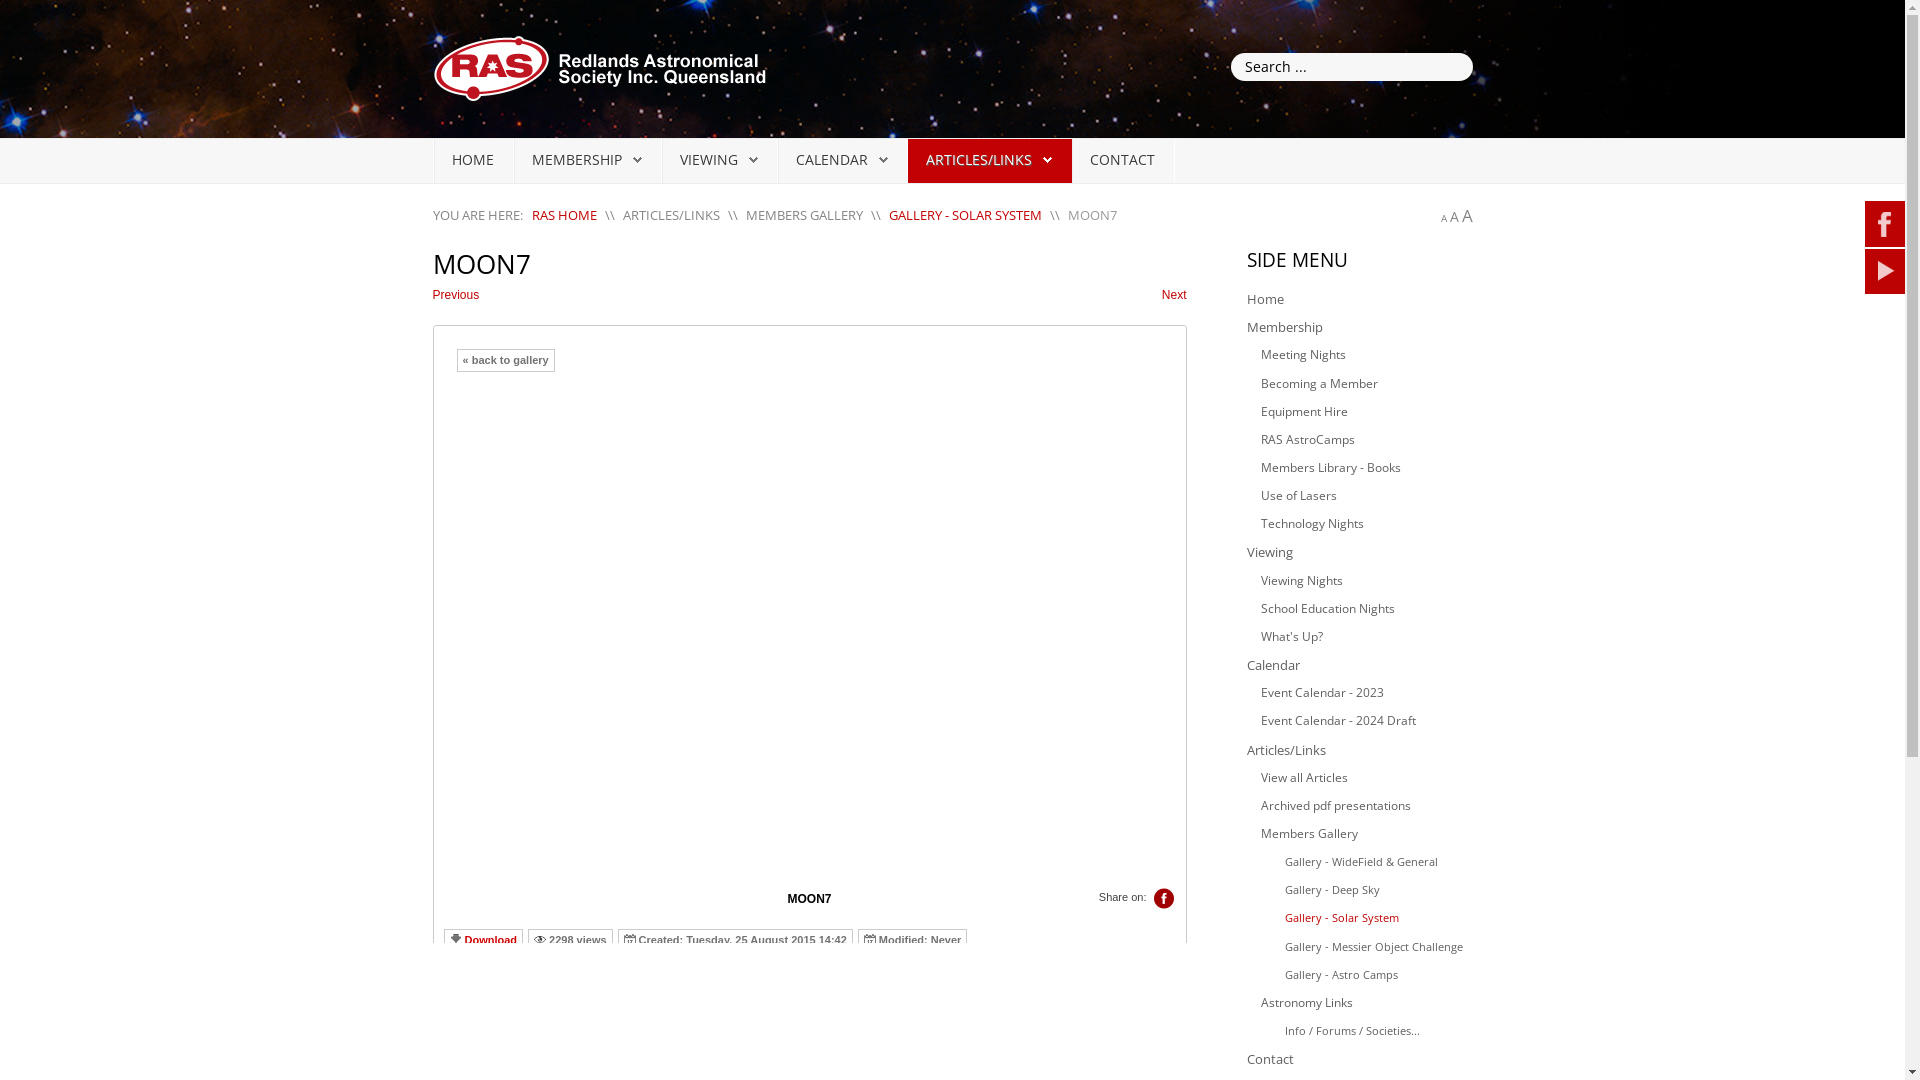  I want to click on CONTACT, so click(1122, 160).